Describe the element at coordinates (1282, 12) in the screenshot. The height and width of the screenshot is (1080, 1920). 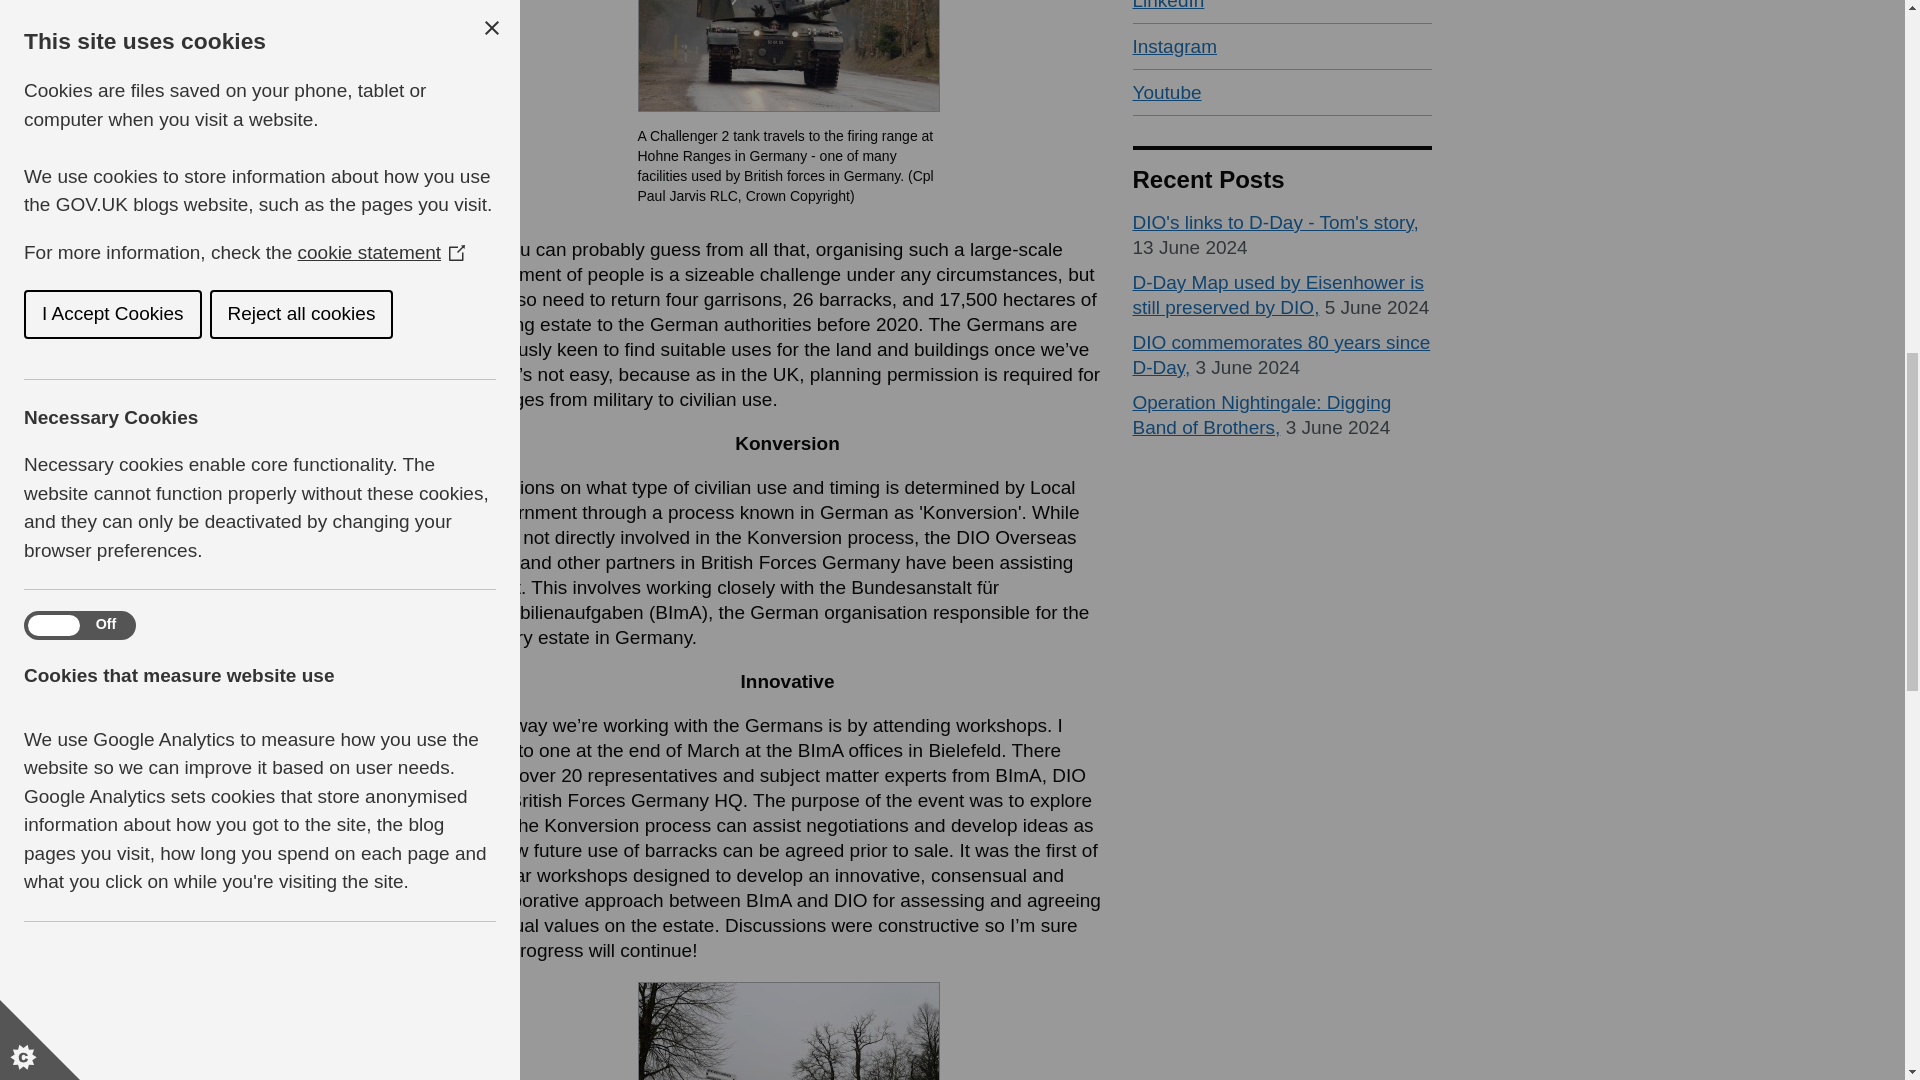
I see `LinkedIn` at that location.